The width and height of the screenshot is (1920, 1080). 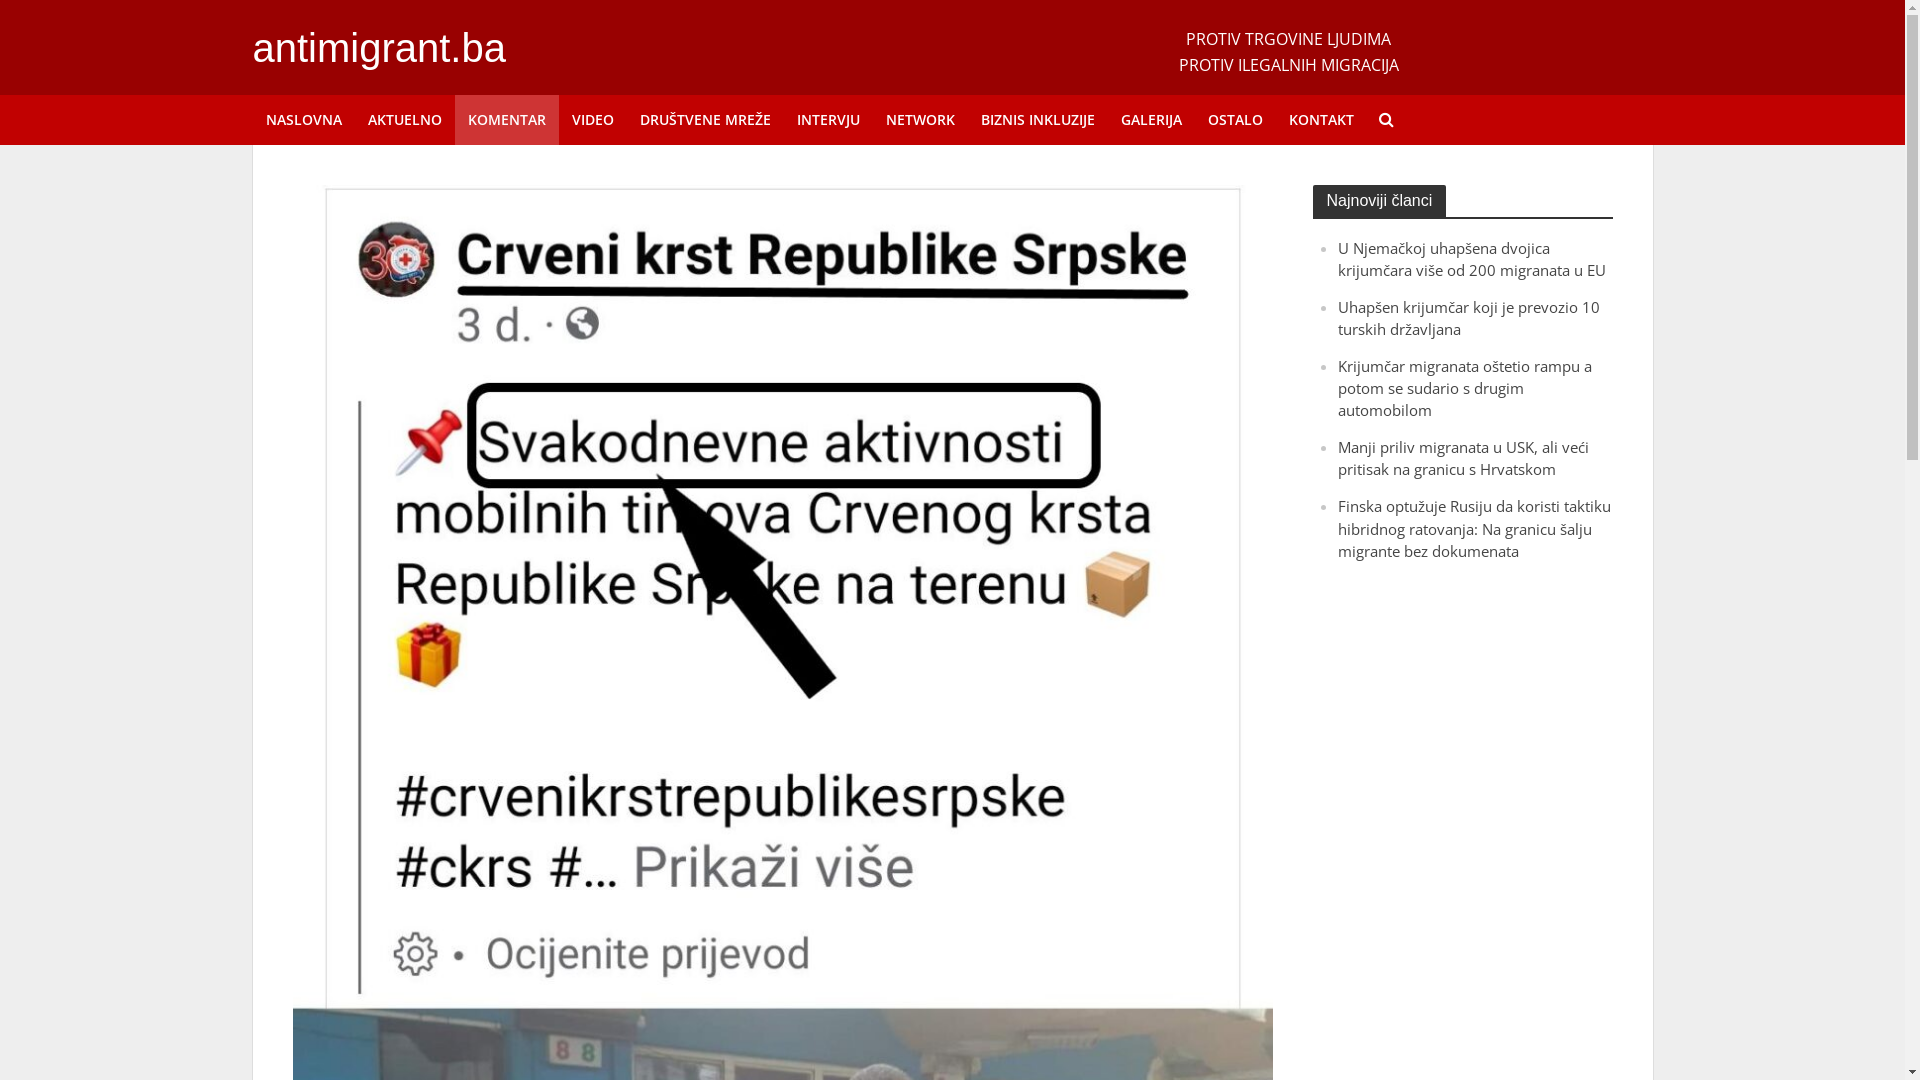 What do you see at coordinates (1152, 120) in the screenshot?
I see `GALERIJA` at bounding box center [1152, 120].